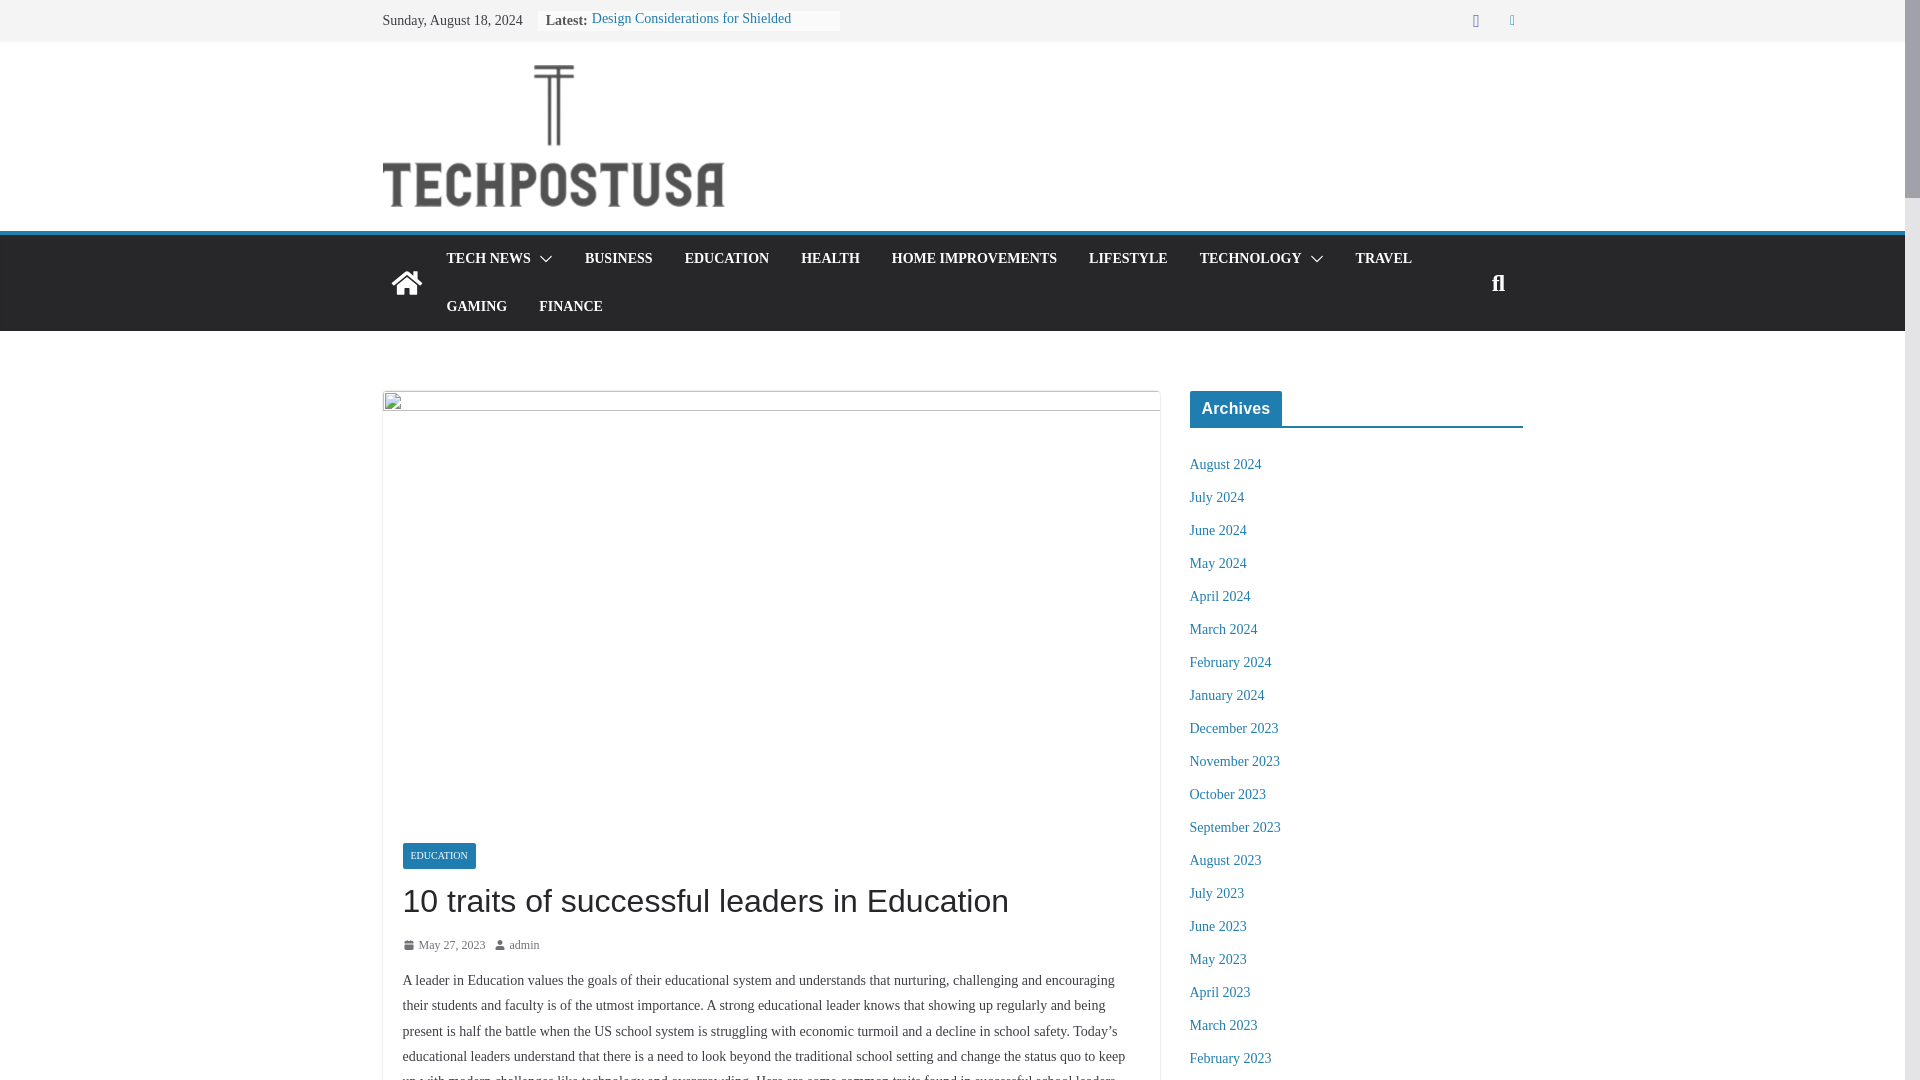  I want to click on admin, so click(524, 946).